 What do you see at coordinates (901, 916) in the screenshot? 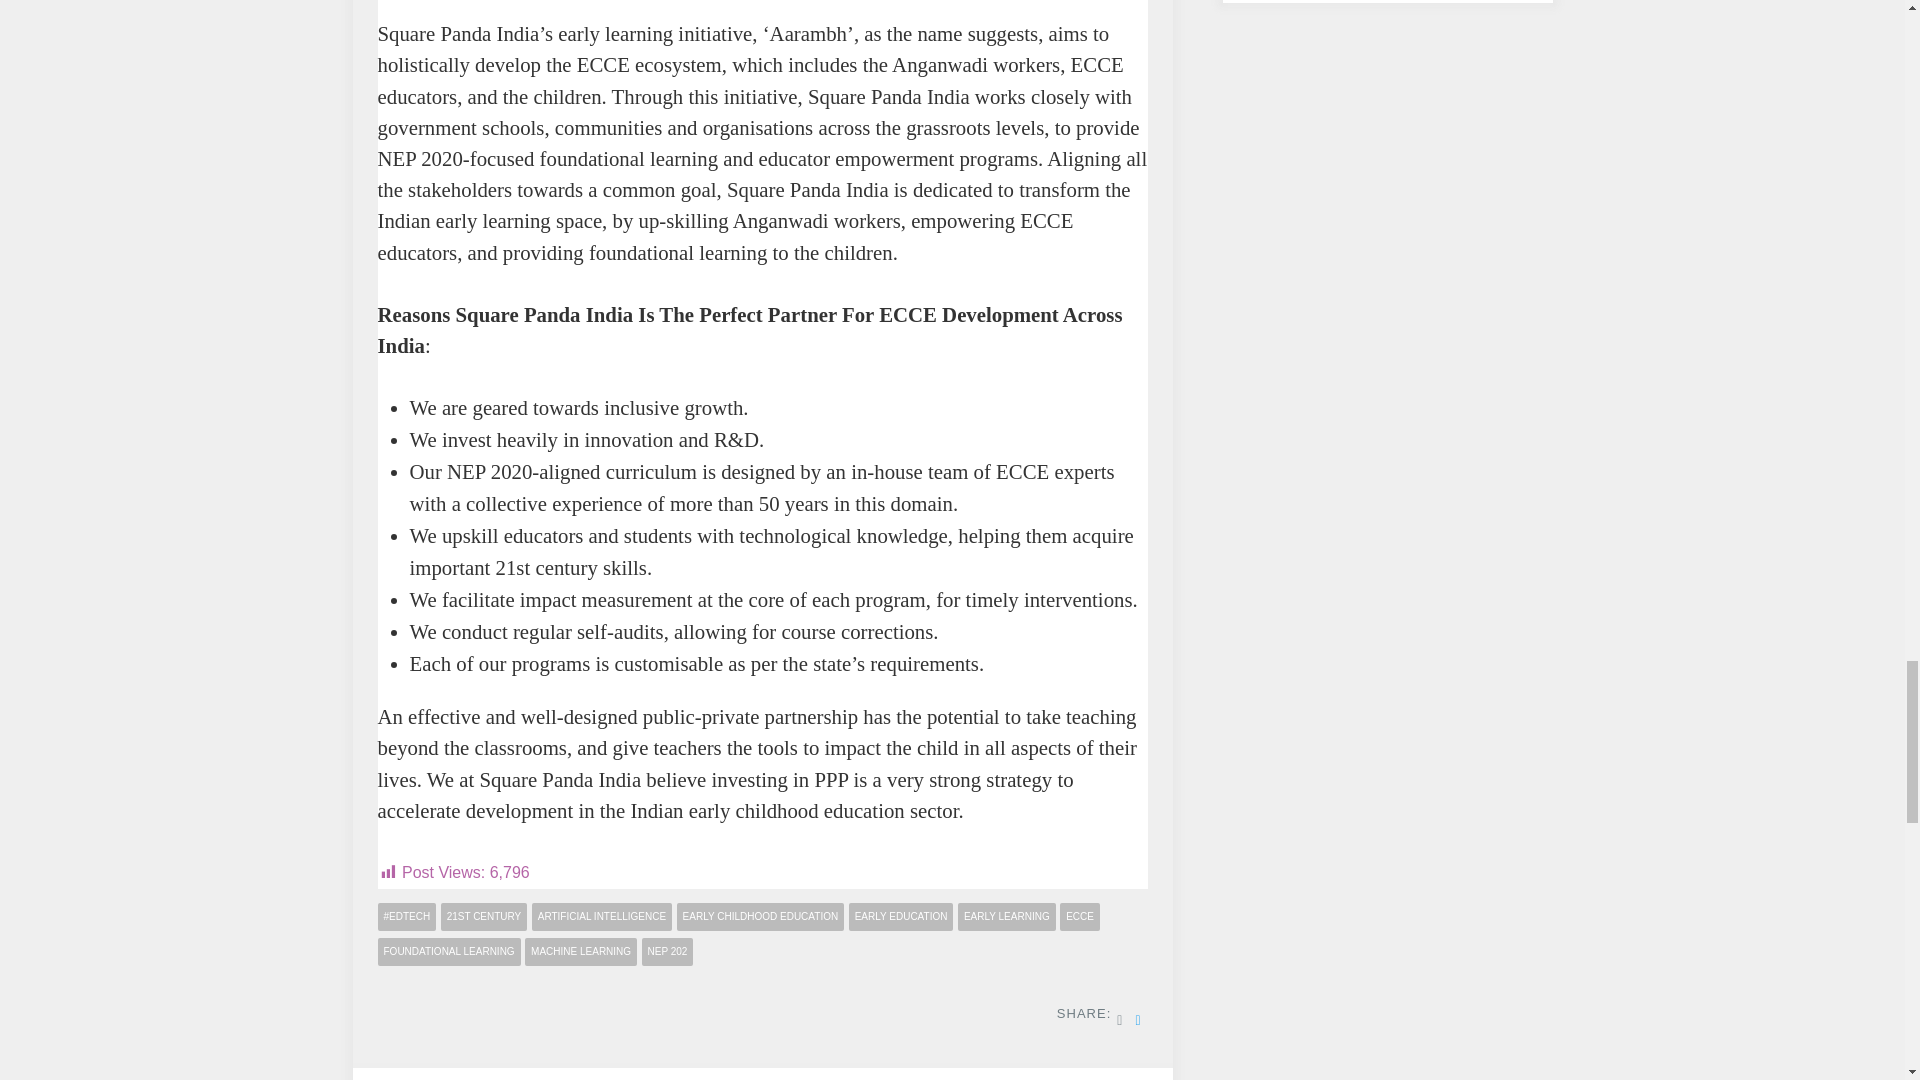
I see `EARLY EDUCATION` at bounding box center [901, 916].